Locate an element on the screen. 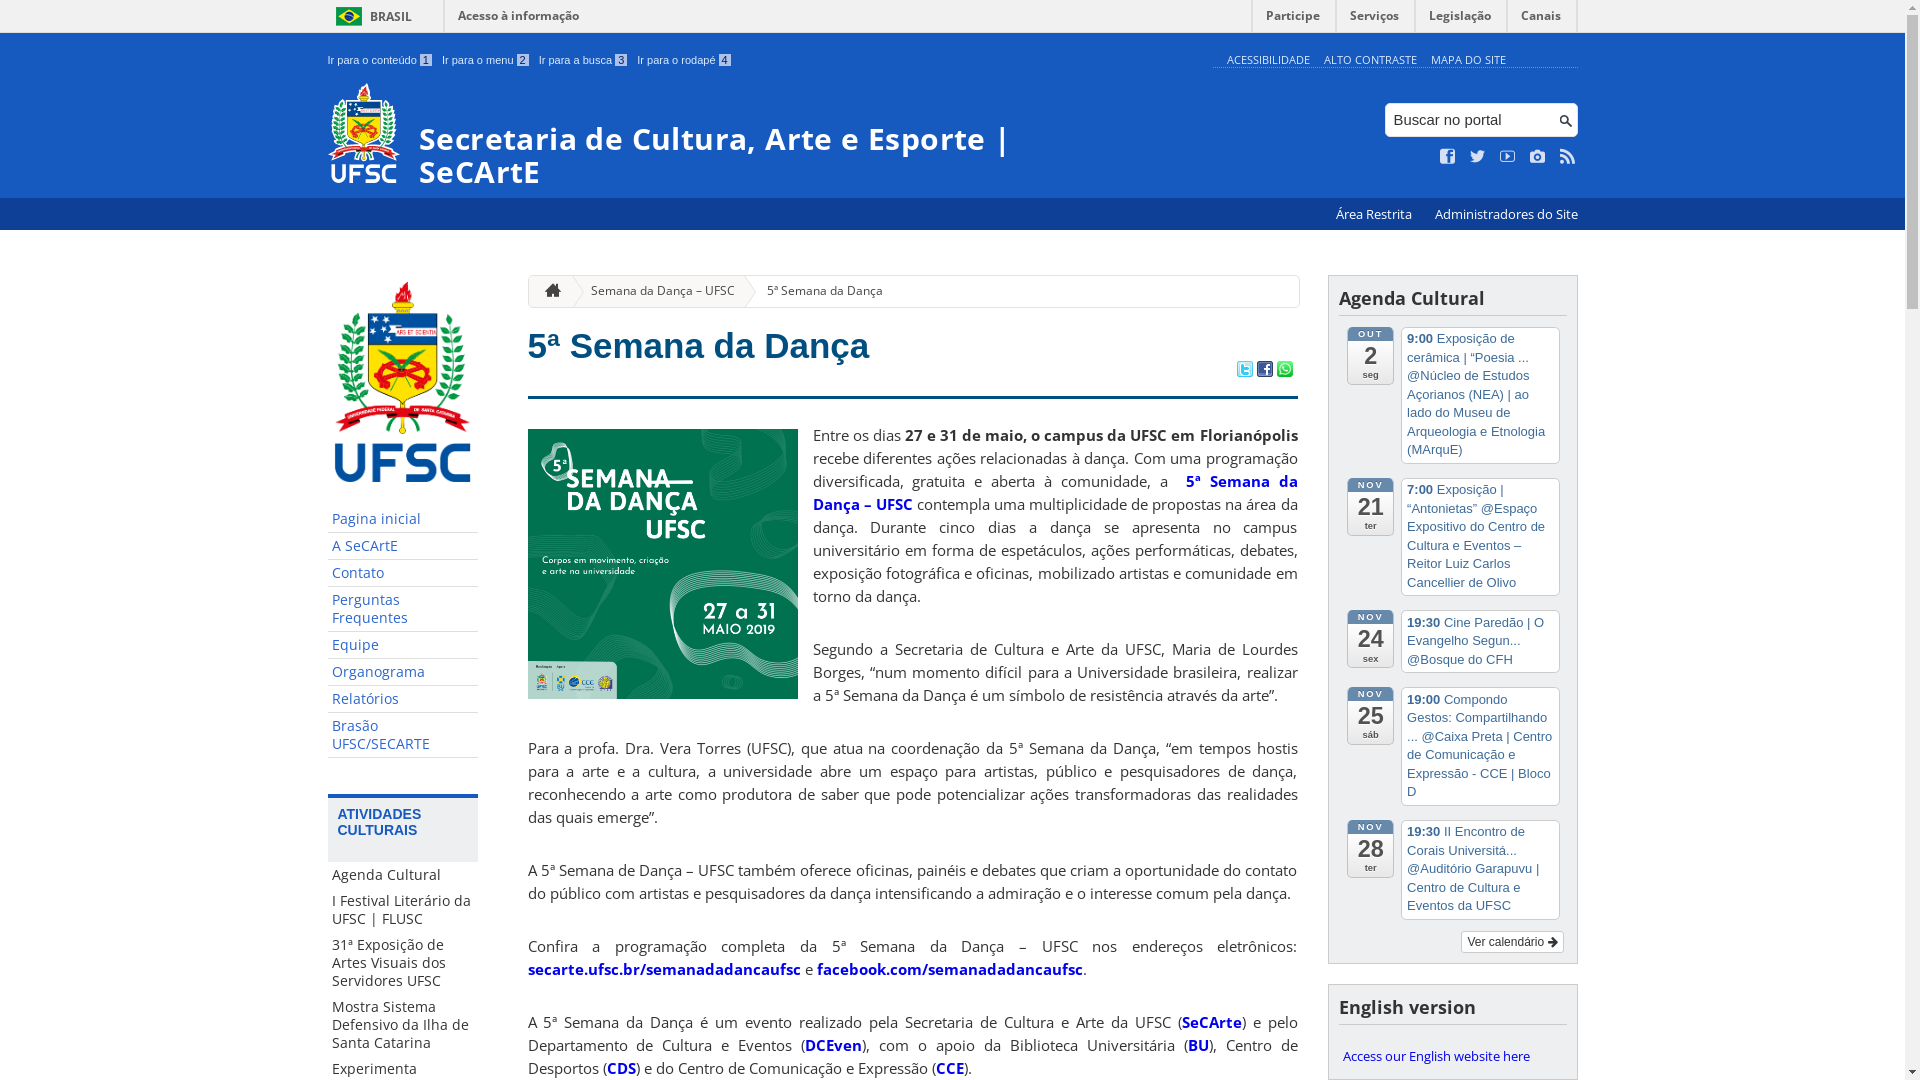  Curta no Facebook is located at coordinates (1448, 157).